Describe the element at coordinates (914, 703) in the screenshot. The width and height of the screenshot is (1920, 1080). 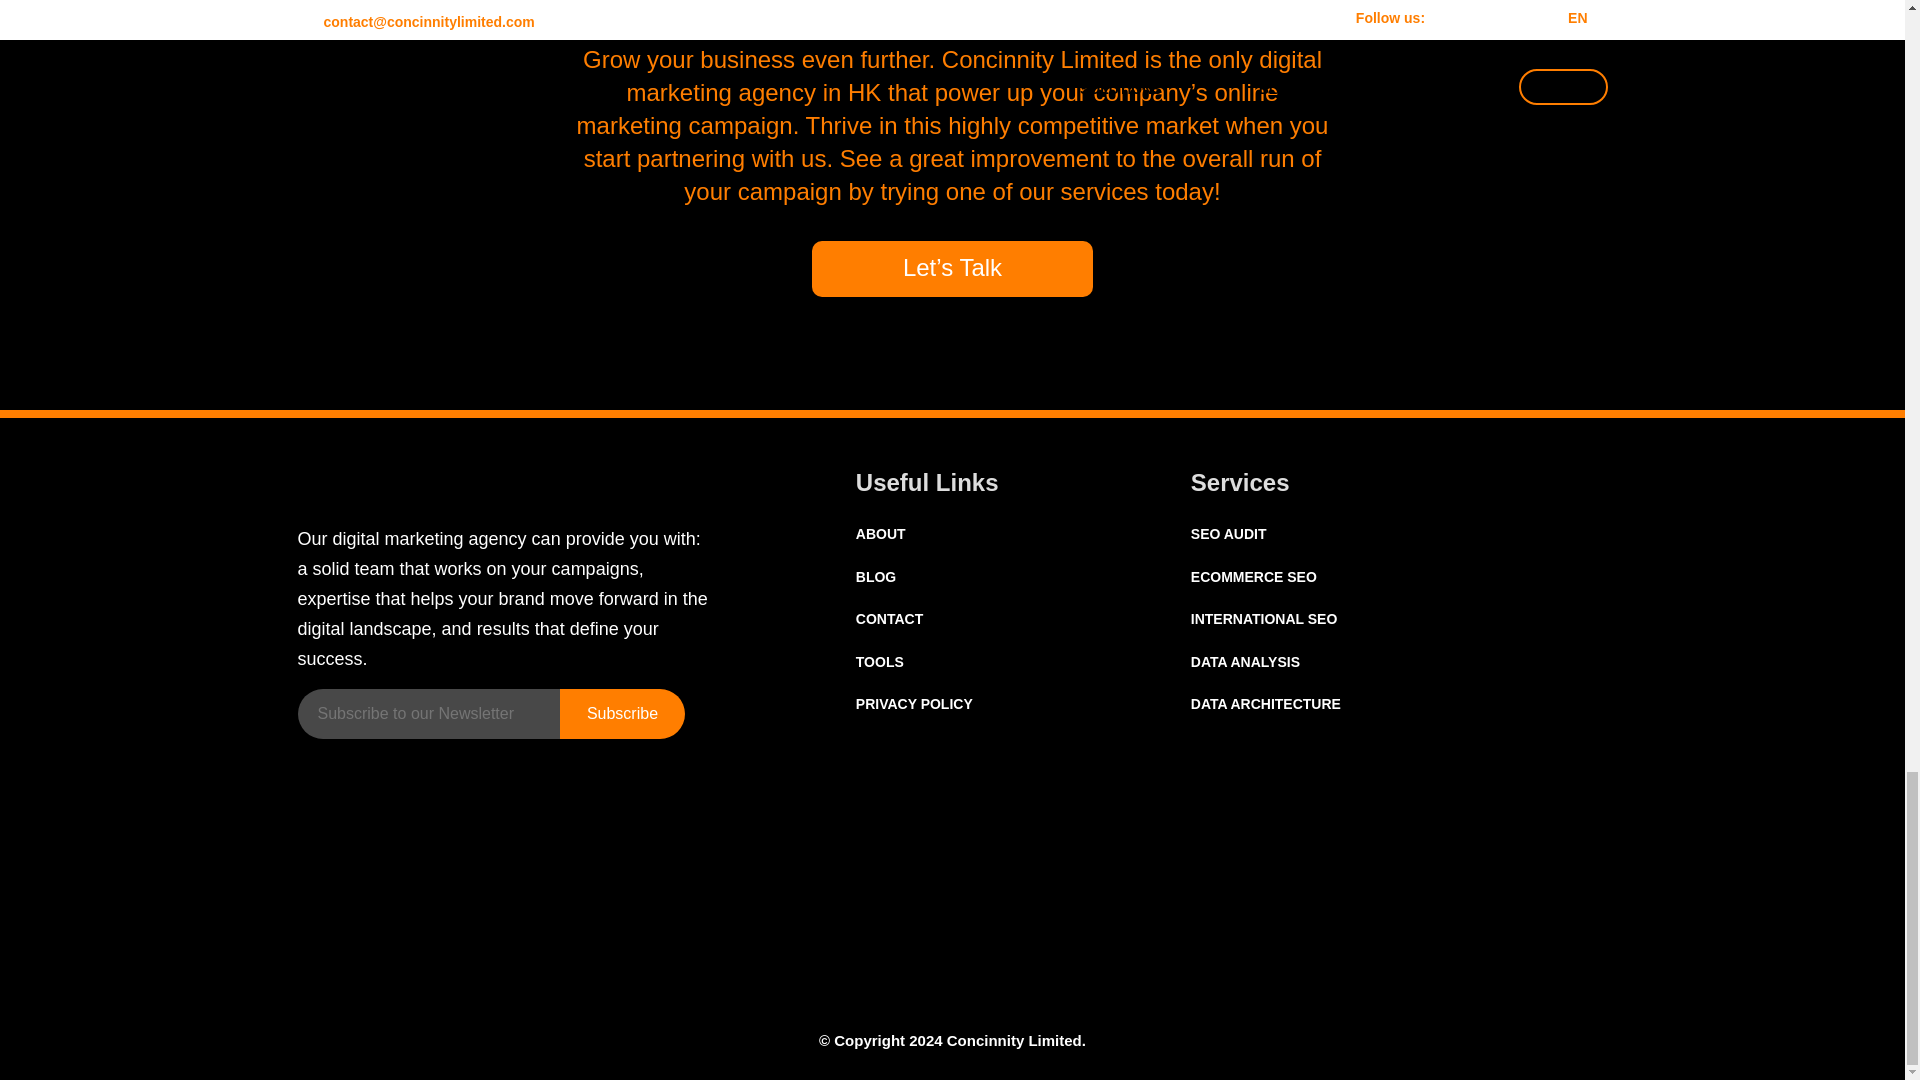
I see `PRIVACY POLICY` at that location.